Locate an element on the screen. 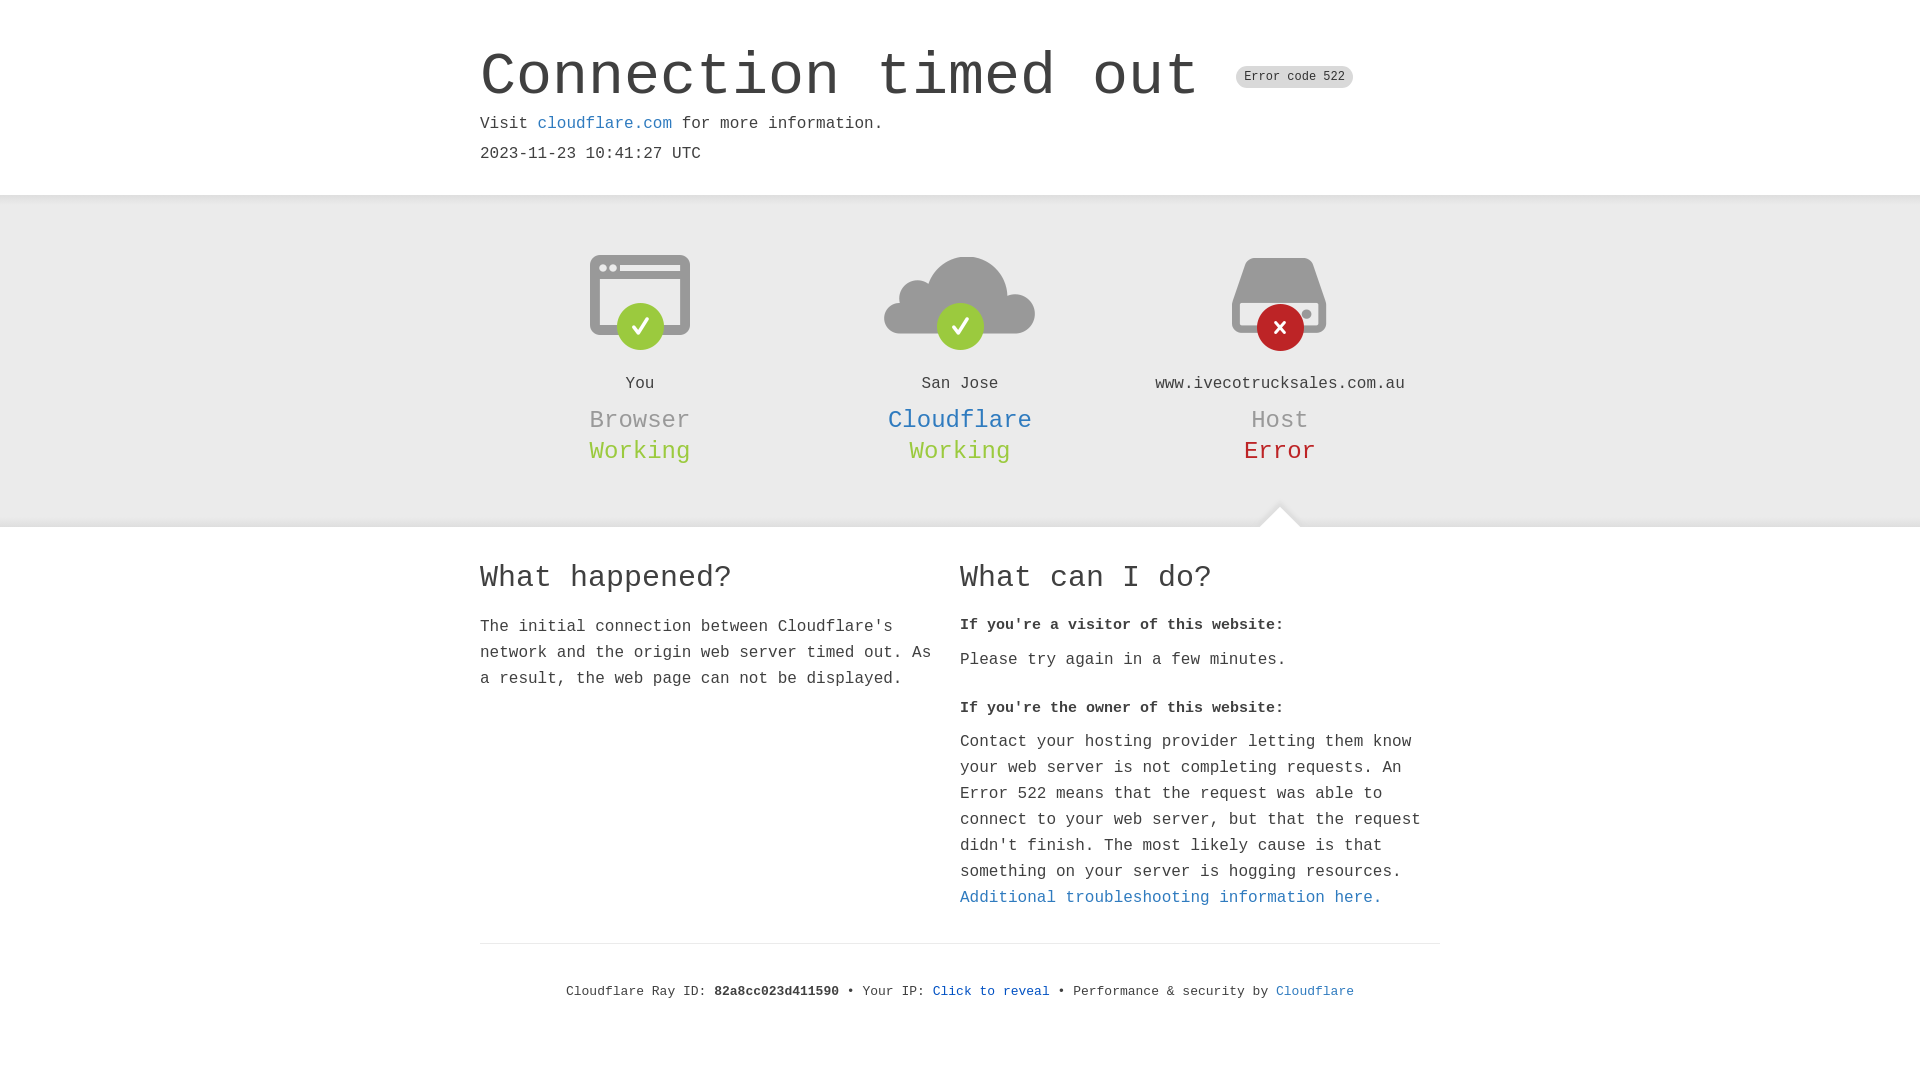  Click to reveal is located at coordinates (992, 992).